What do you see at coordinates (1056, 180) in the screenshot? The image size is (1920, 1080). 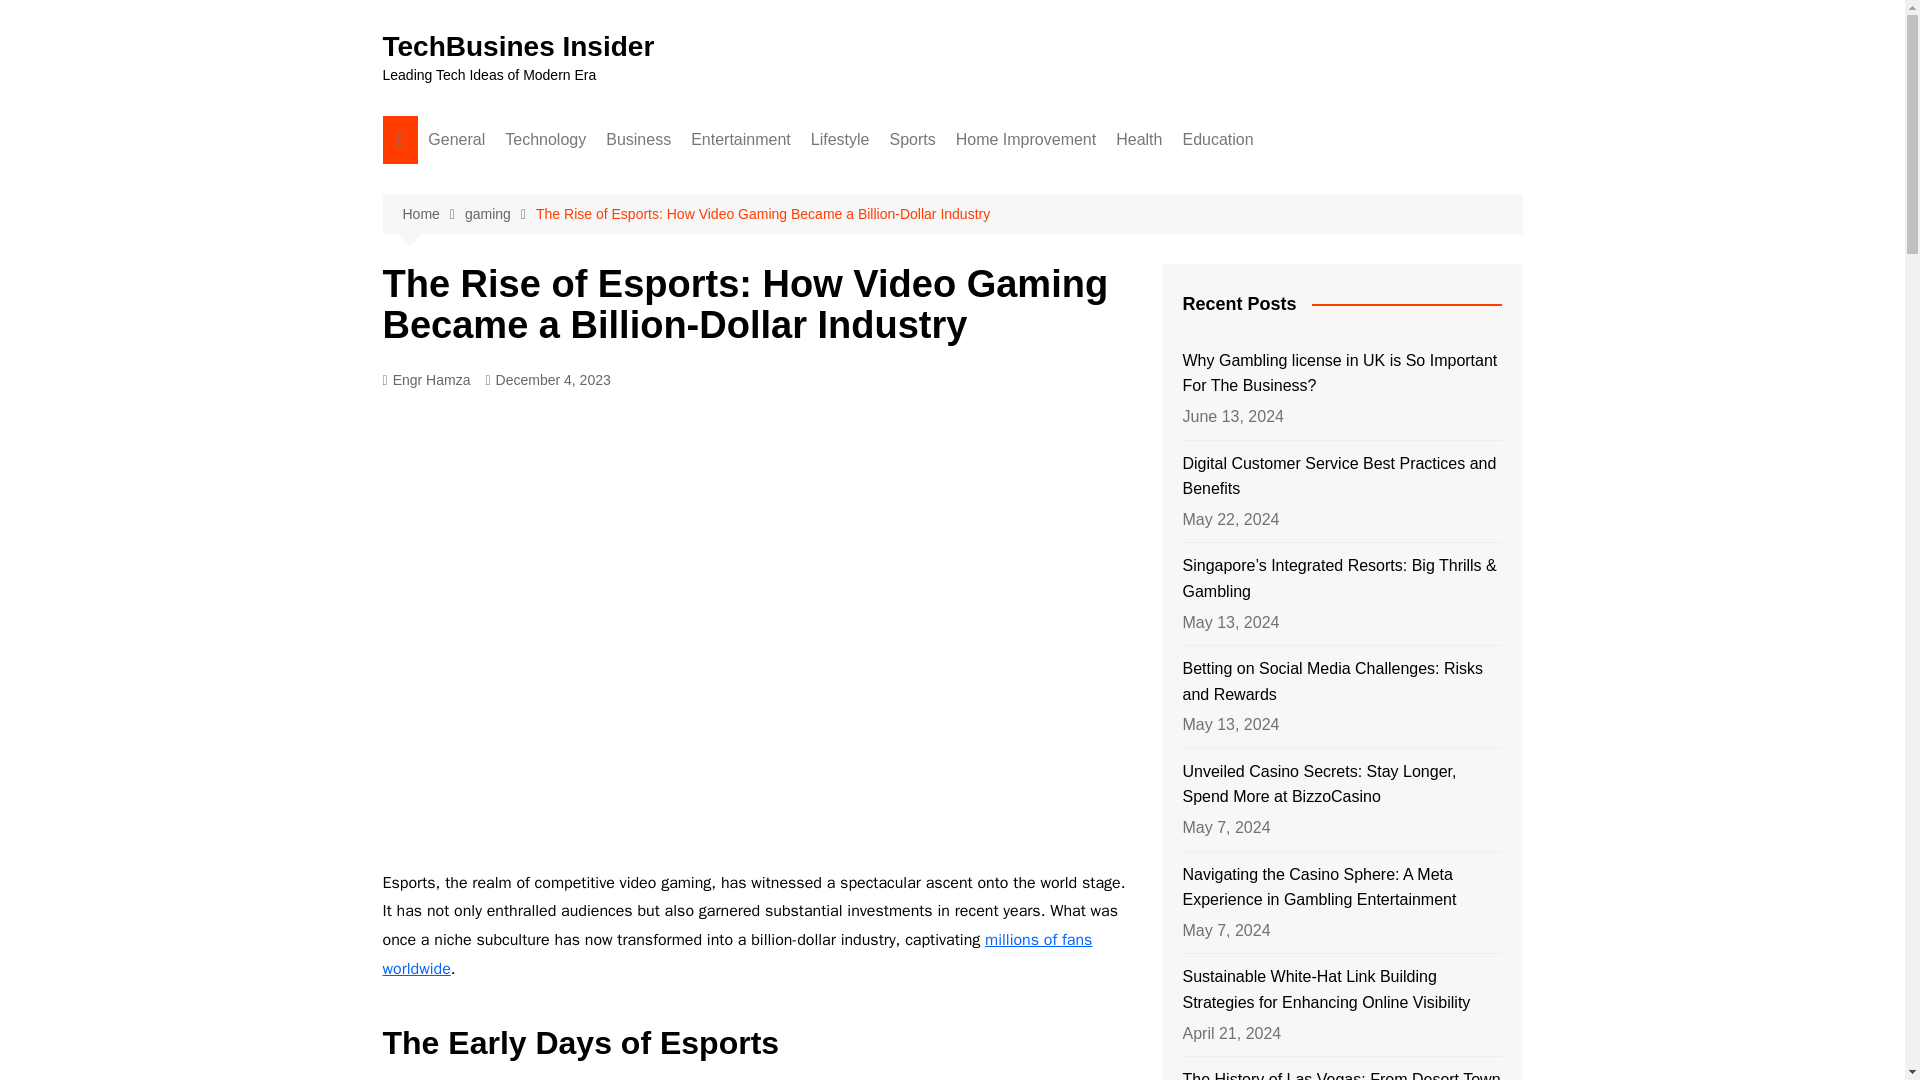 I see `construction` at bounding box center [1056, 180].